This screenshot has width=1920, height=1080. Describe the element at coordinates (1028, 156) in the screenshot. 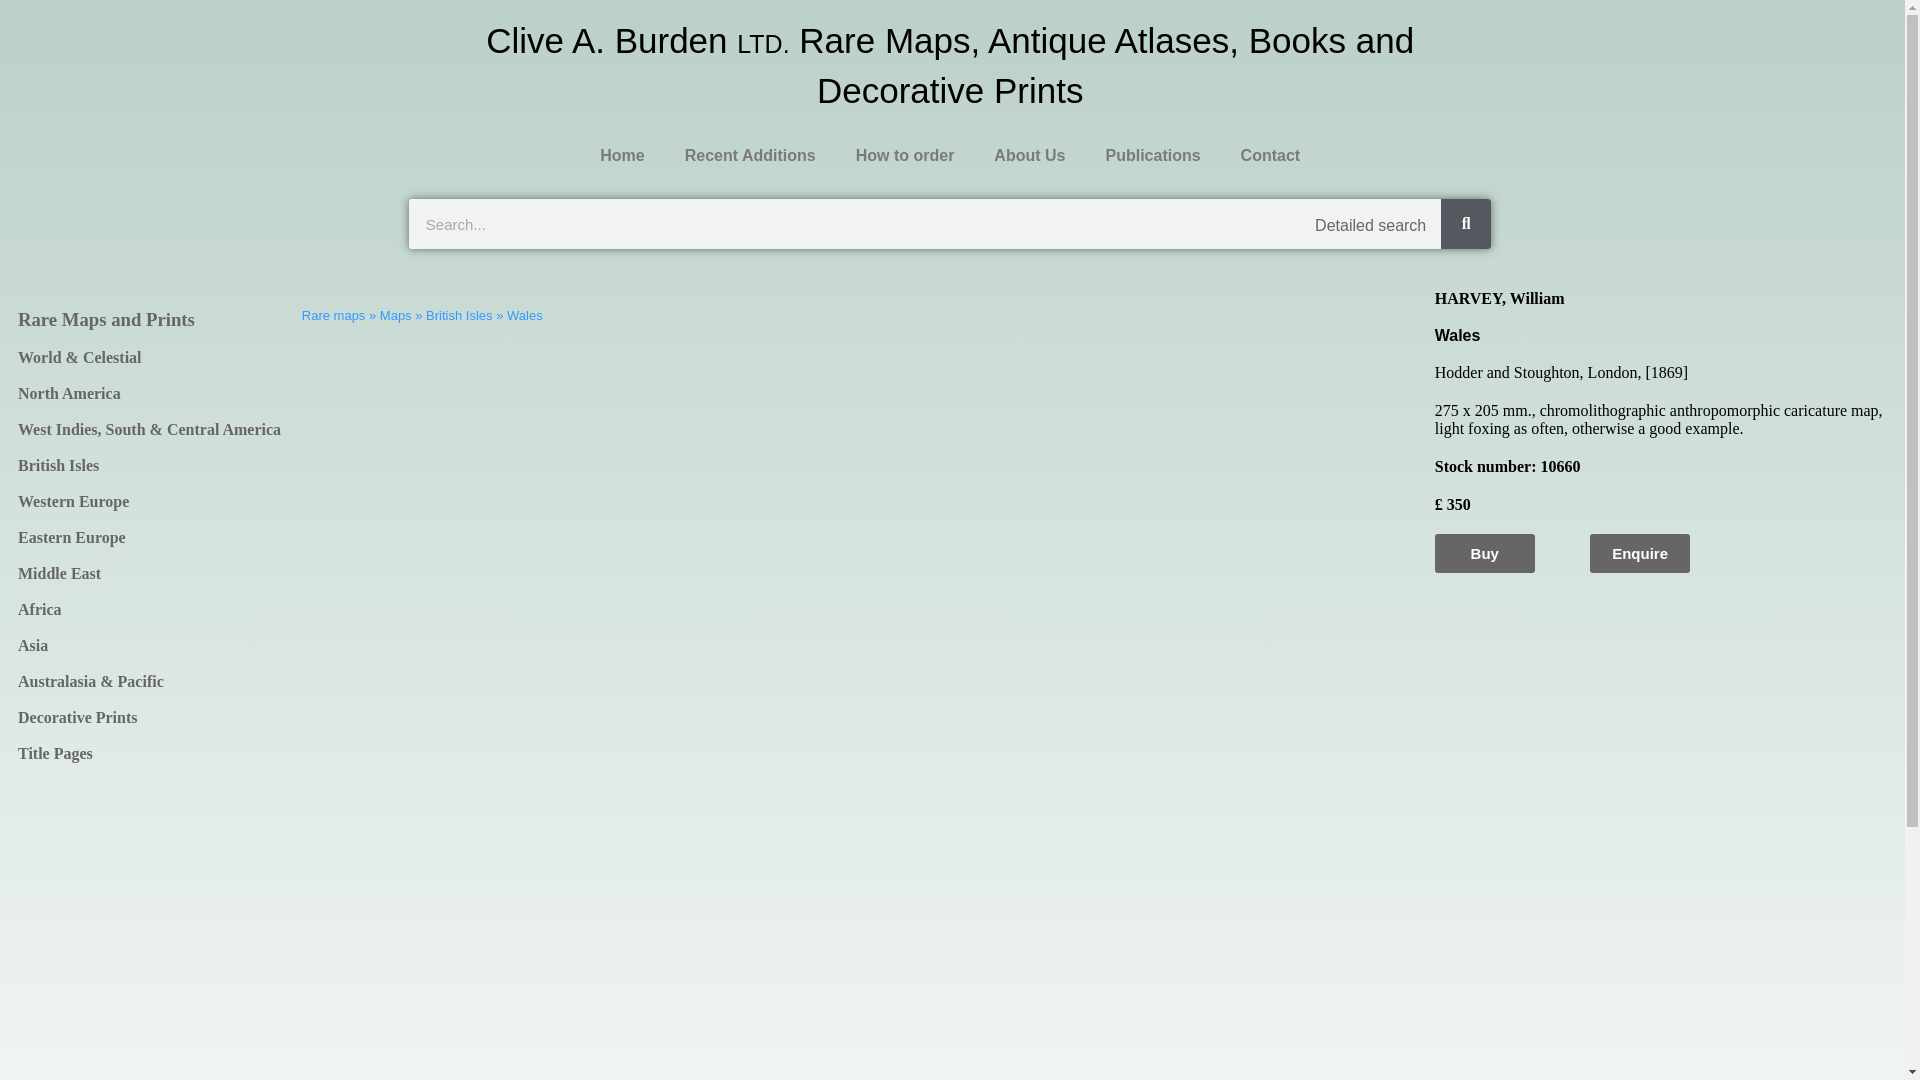

I see `About Us` at that location.